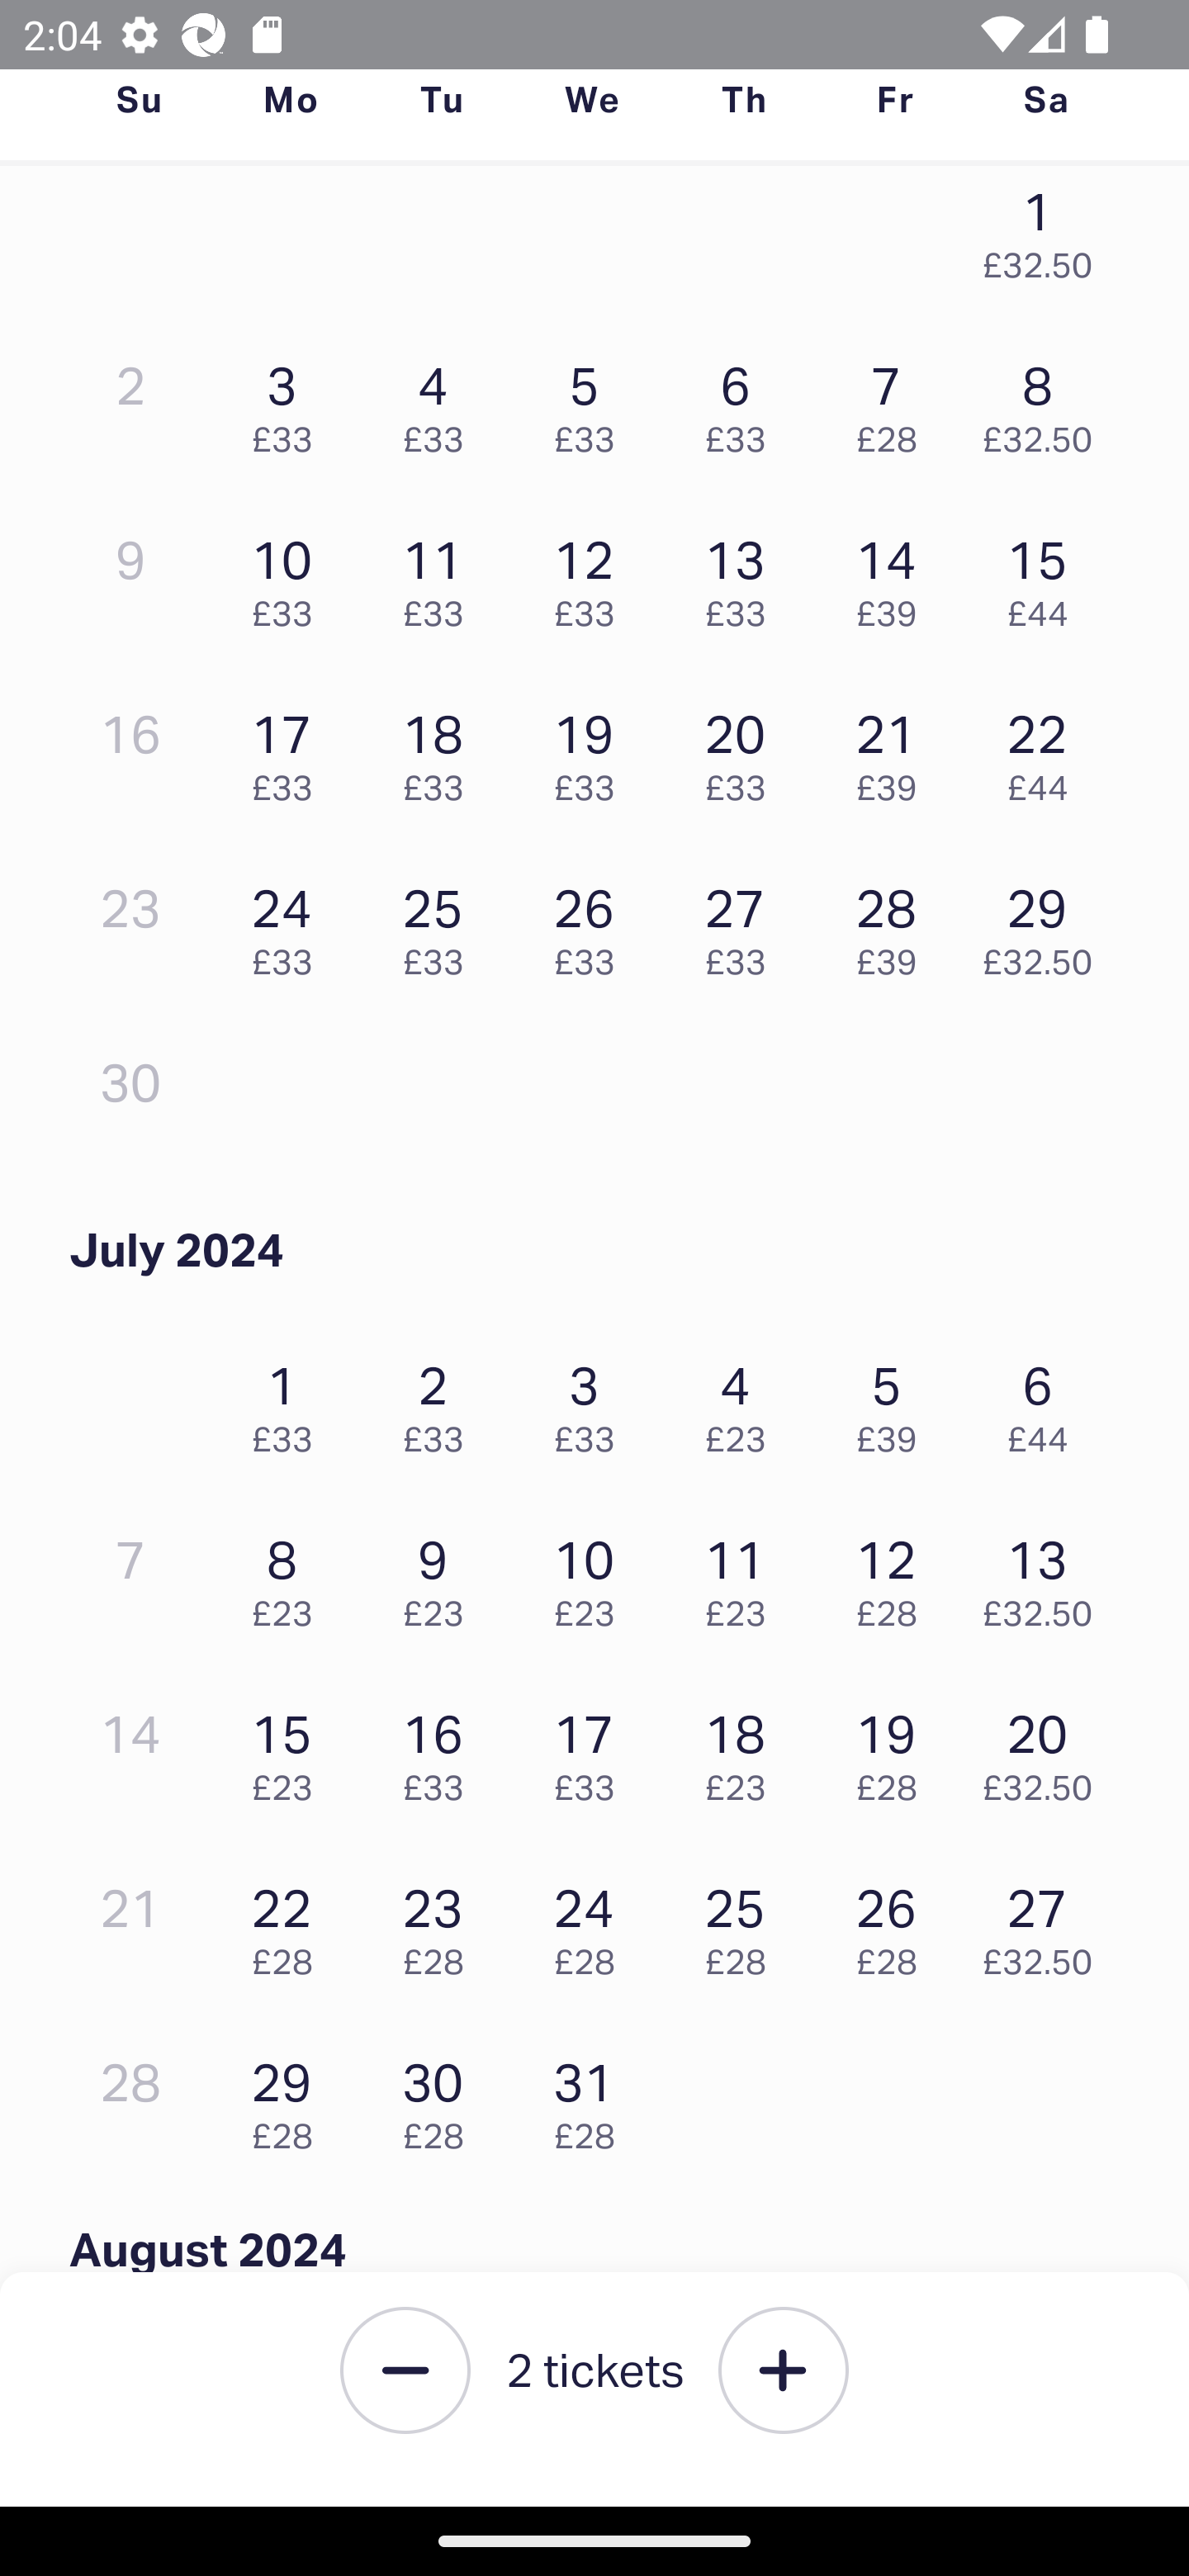 This screenshot has height=2576, width=1189. Describe the element at coordinates (441, 1575) in the screenshot. I see `9 £23` at that location.